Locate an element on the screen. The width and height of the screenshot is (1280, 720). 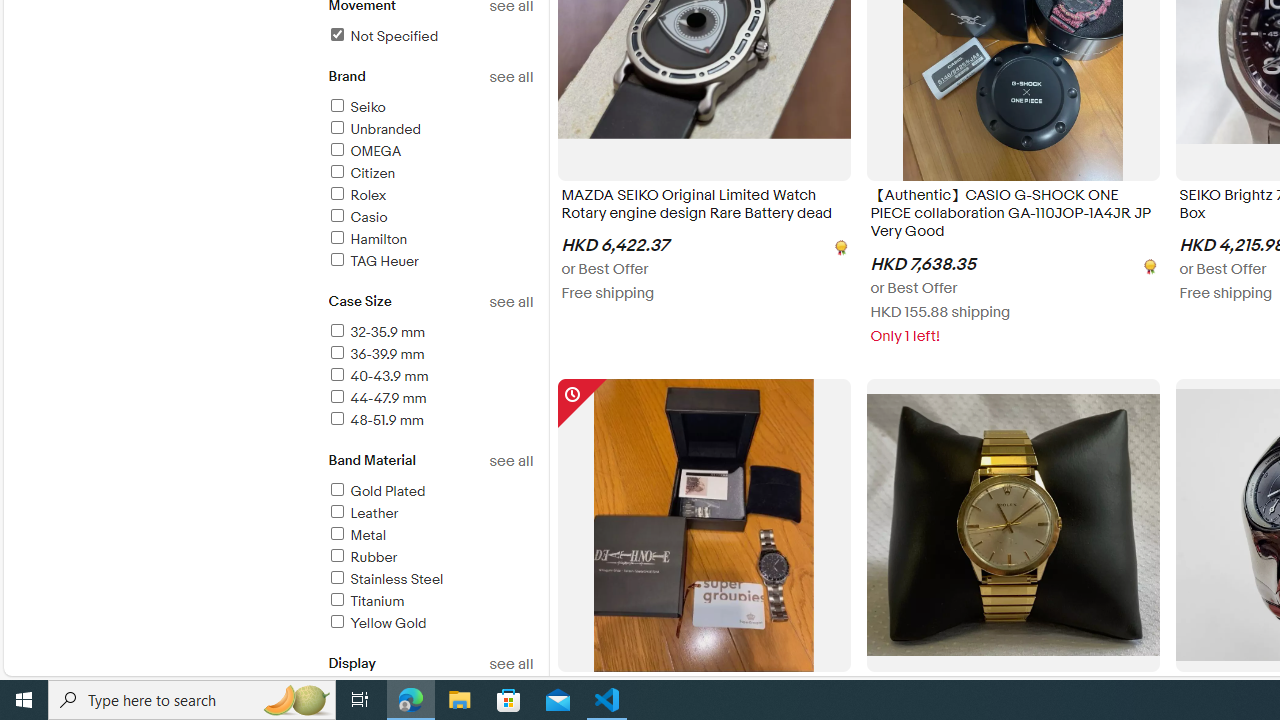
48-51.9 mm is located at coordinates (430, 421).